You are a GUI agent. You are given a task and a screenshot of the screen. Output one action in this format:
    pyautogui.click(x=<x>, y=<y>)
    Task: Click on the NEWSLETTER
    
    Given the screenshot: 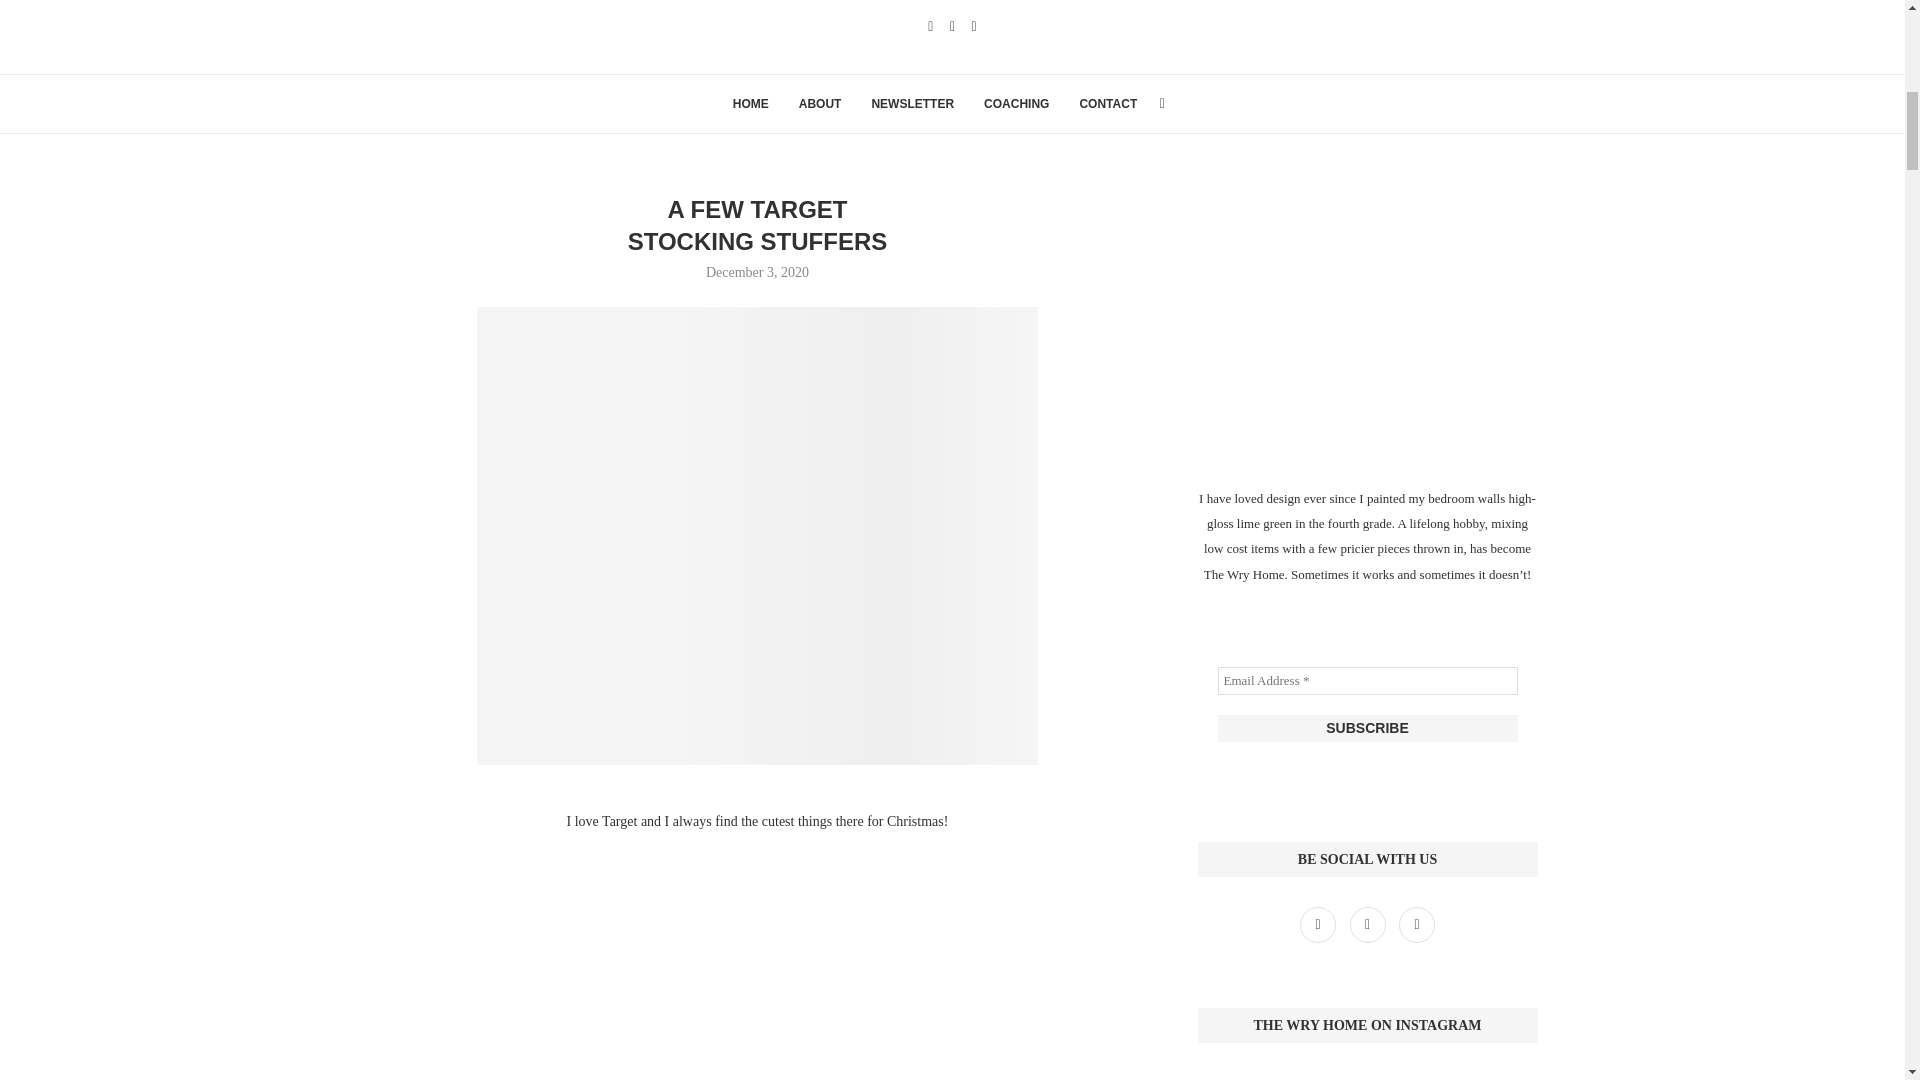 What is the action you would take?
    pyautogui.click(x=912, y=103)
    